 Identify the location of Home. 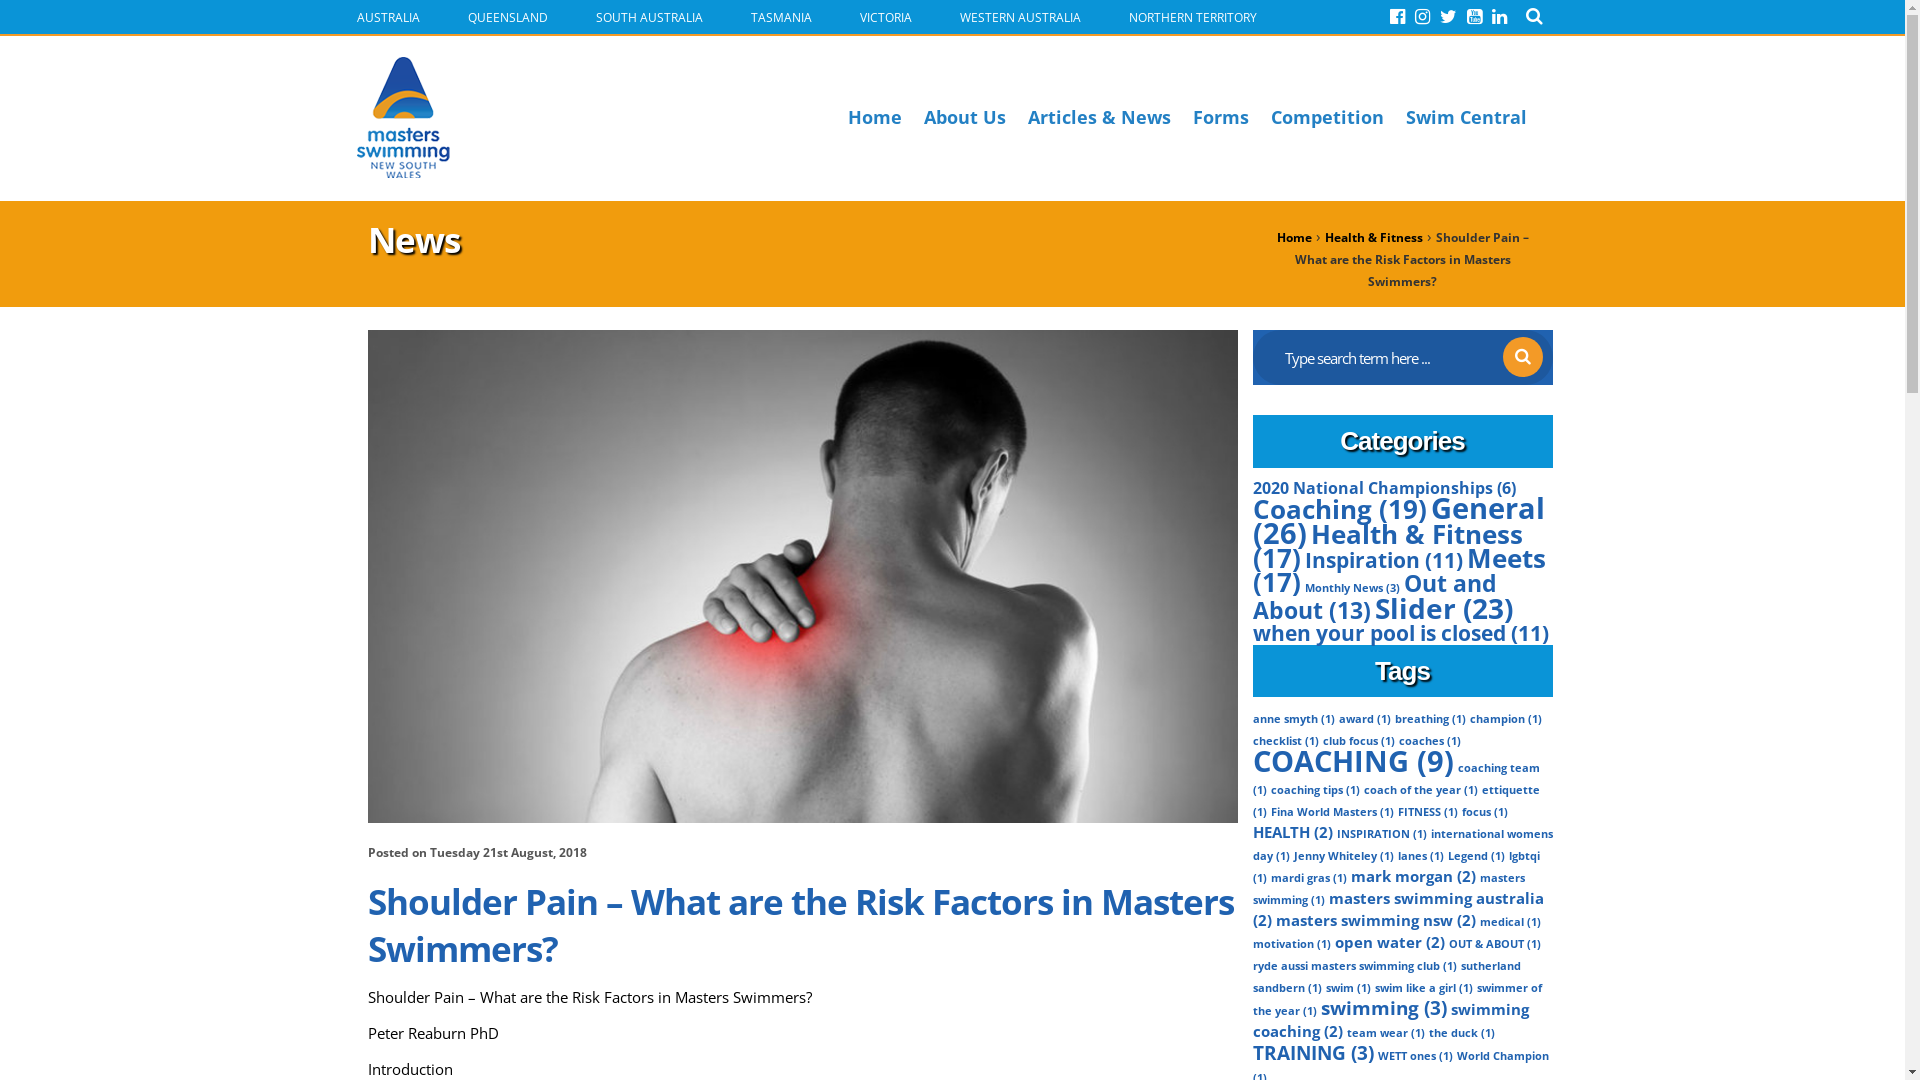
(875, 117).